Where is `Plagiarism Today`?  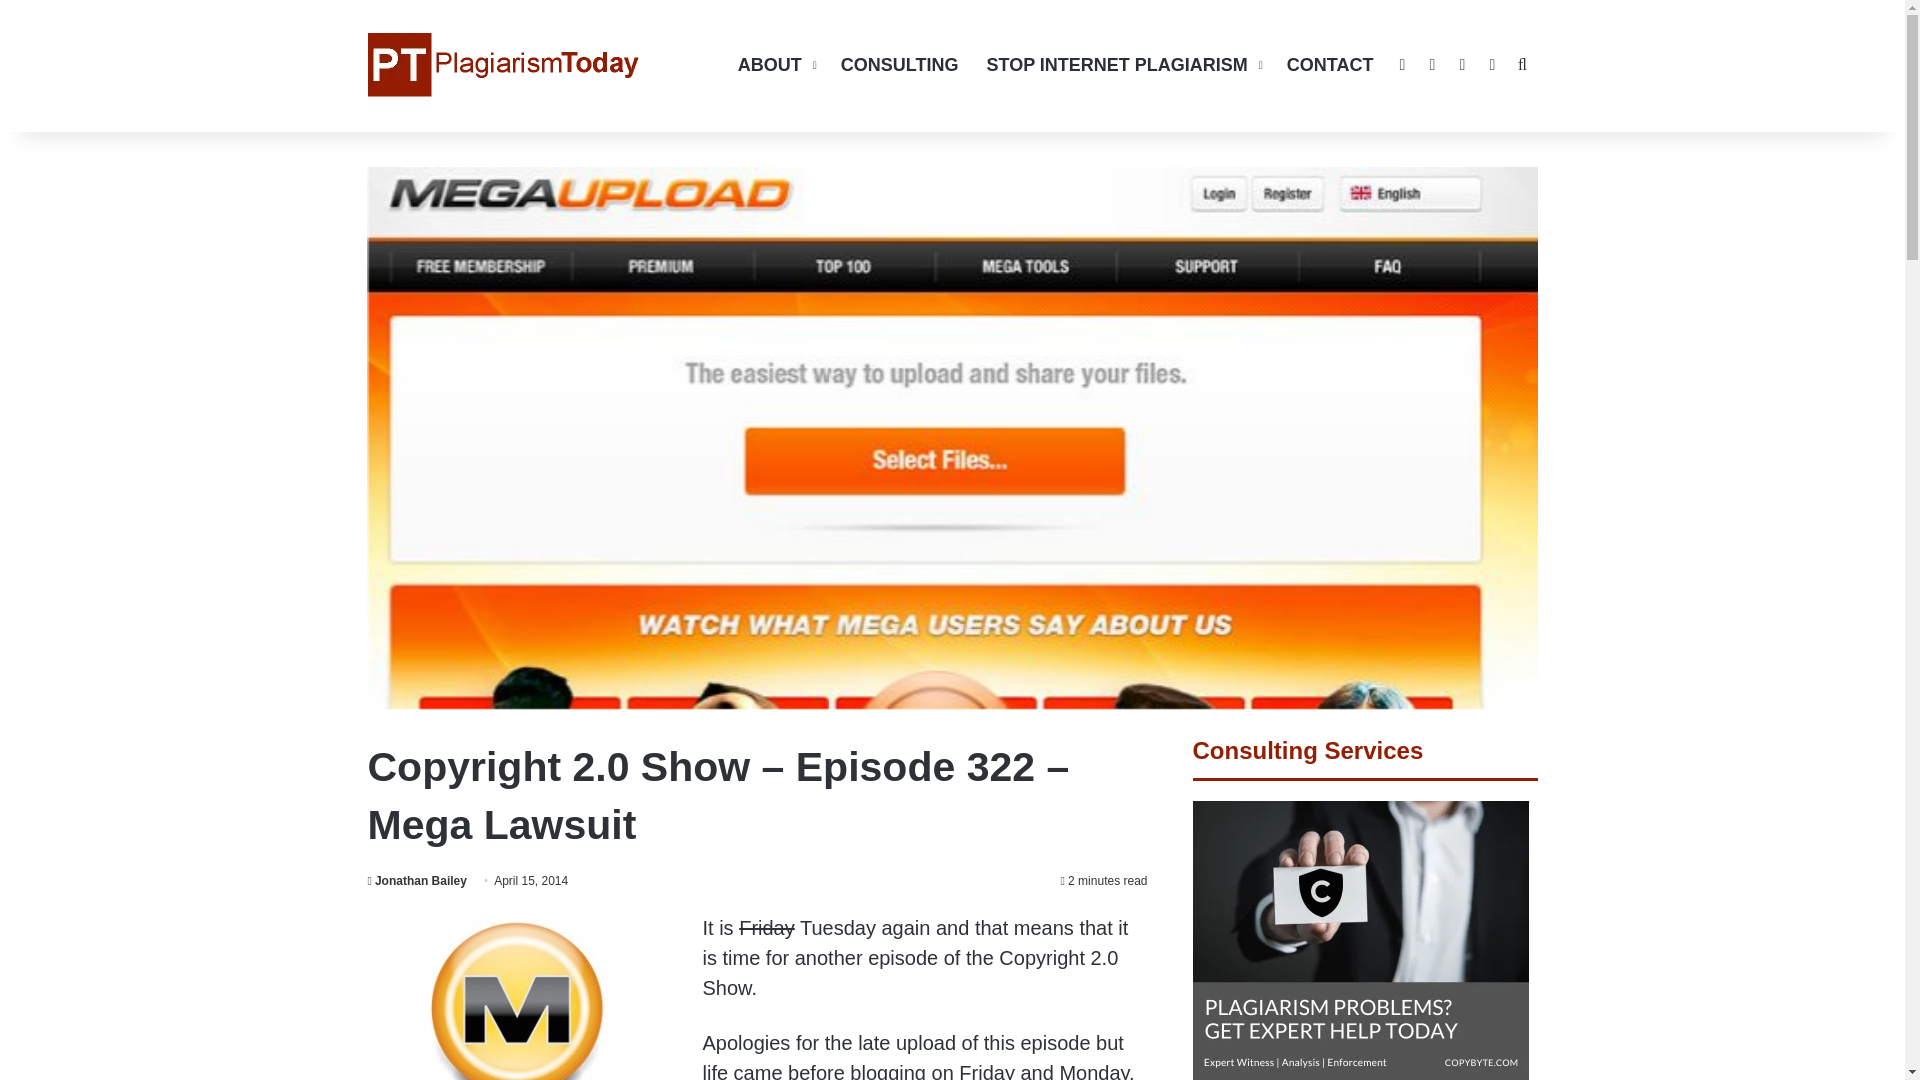
Plagiarism Today is located at coordinates (504, 65).